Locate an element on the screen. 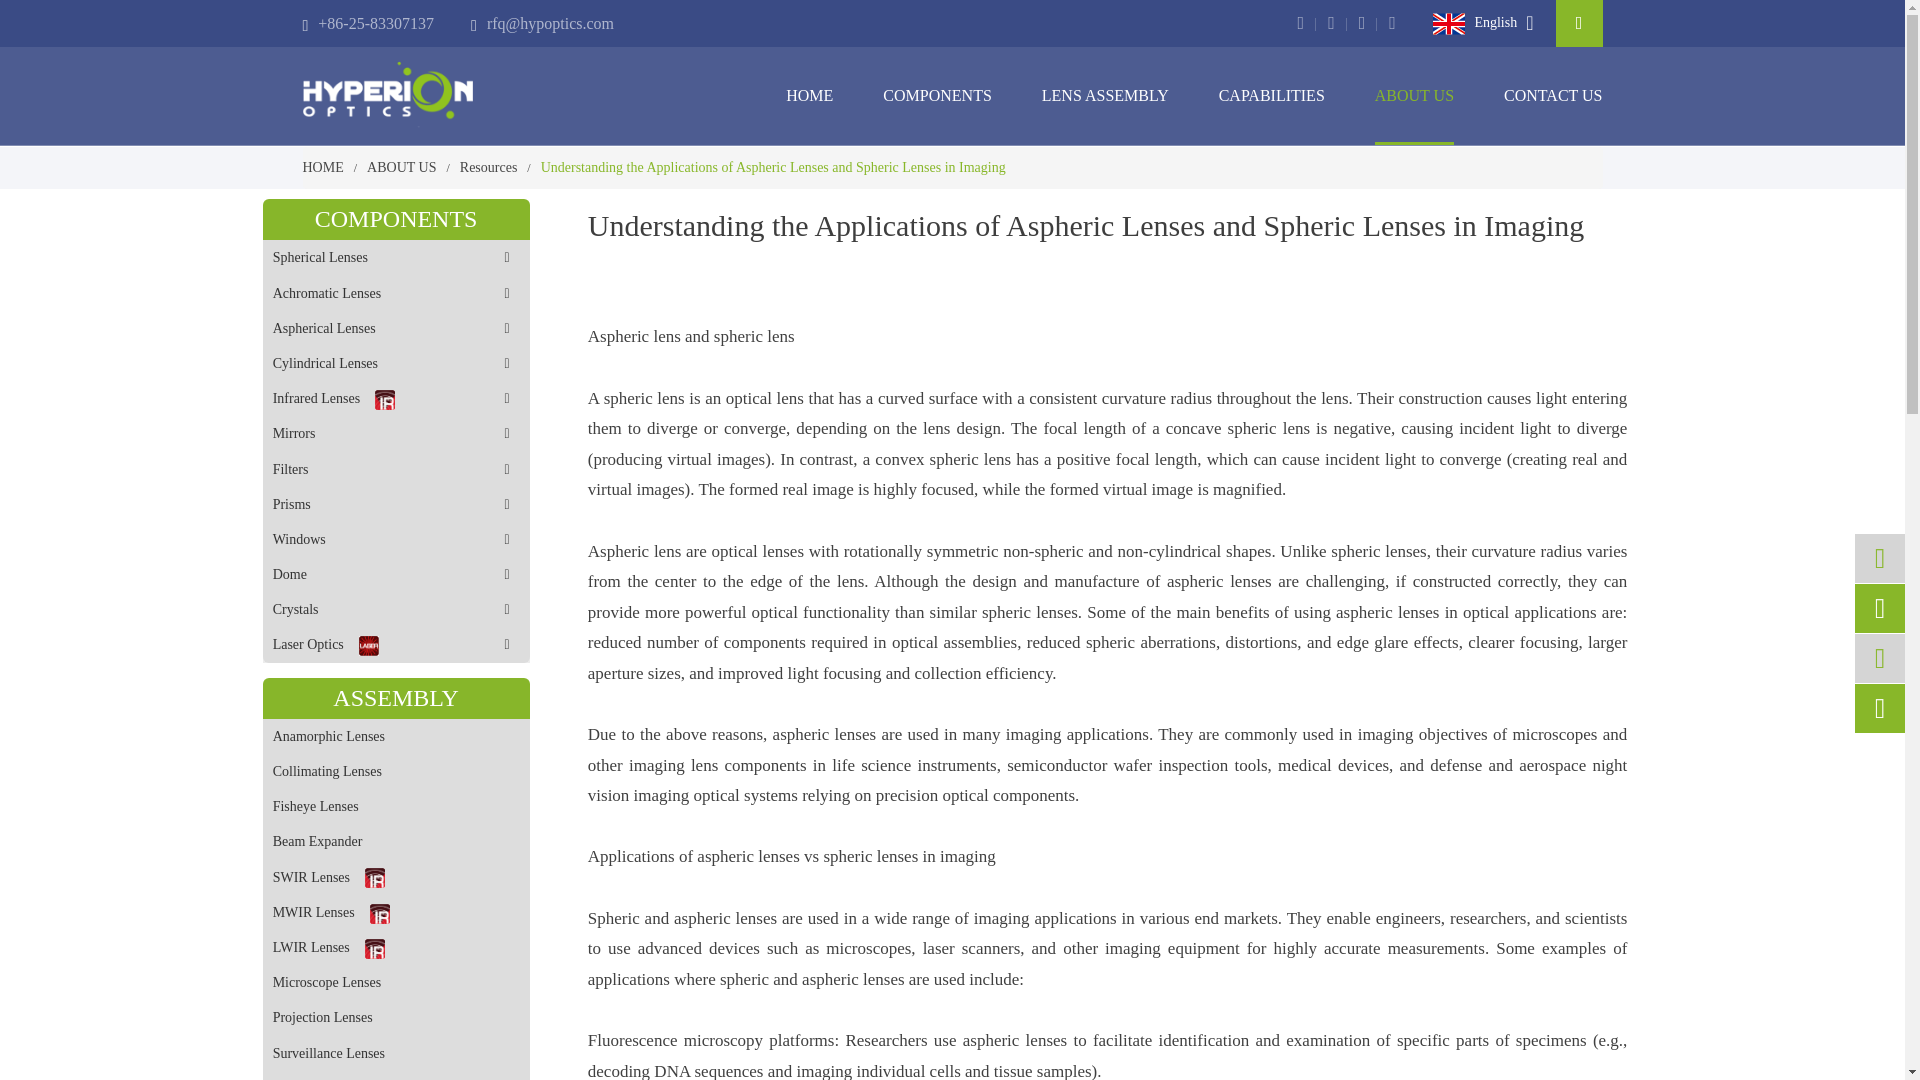 This screenshot has height=1080, width=1920. ABOUT US is located at coordinates (400, 166).